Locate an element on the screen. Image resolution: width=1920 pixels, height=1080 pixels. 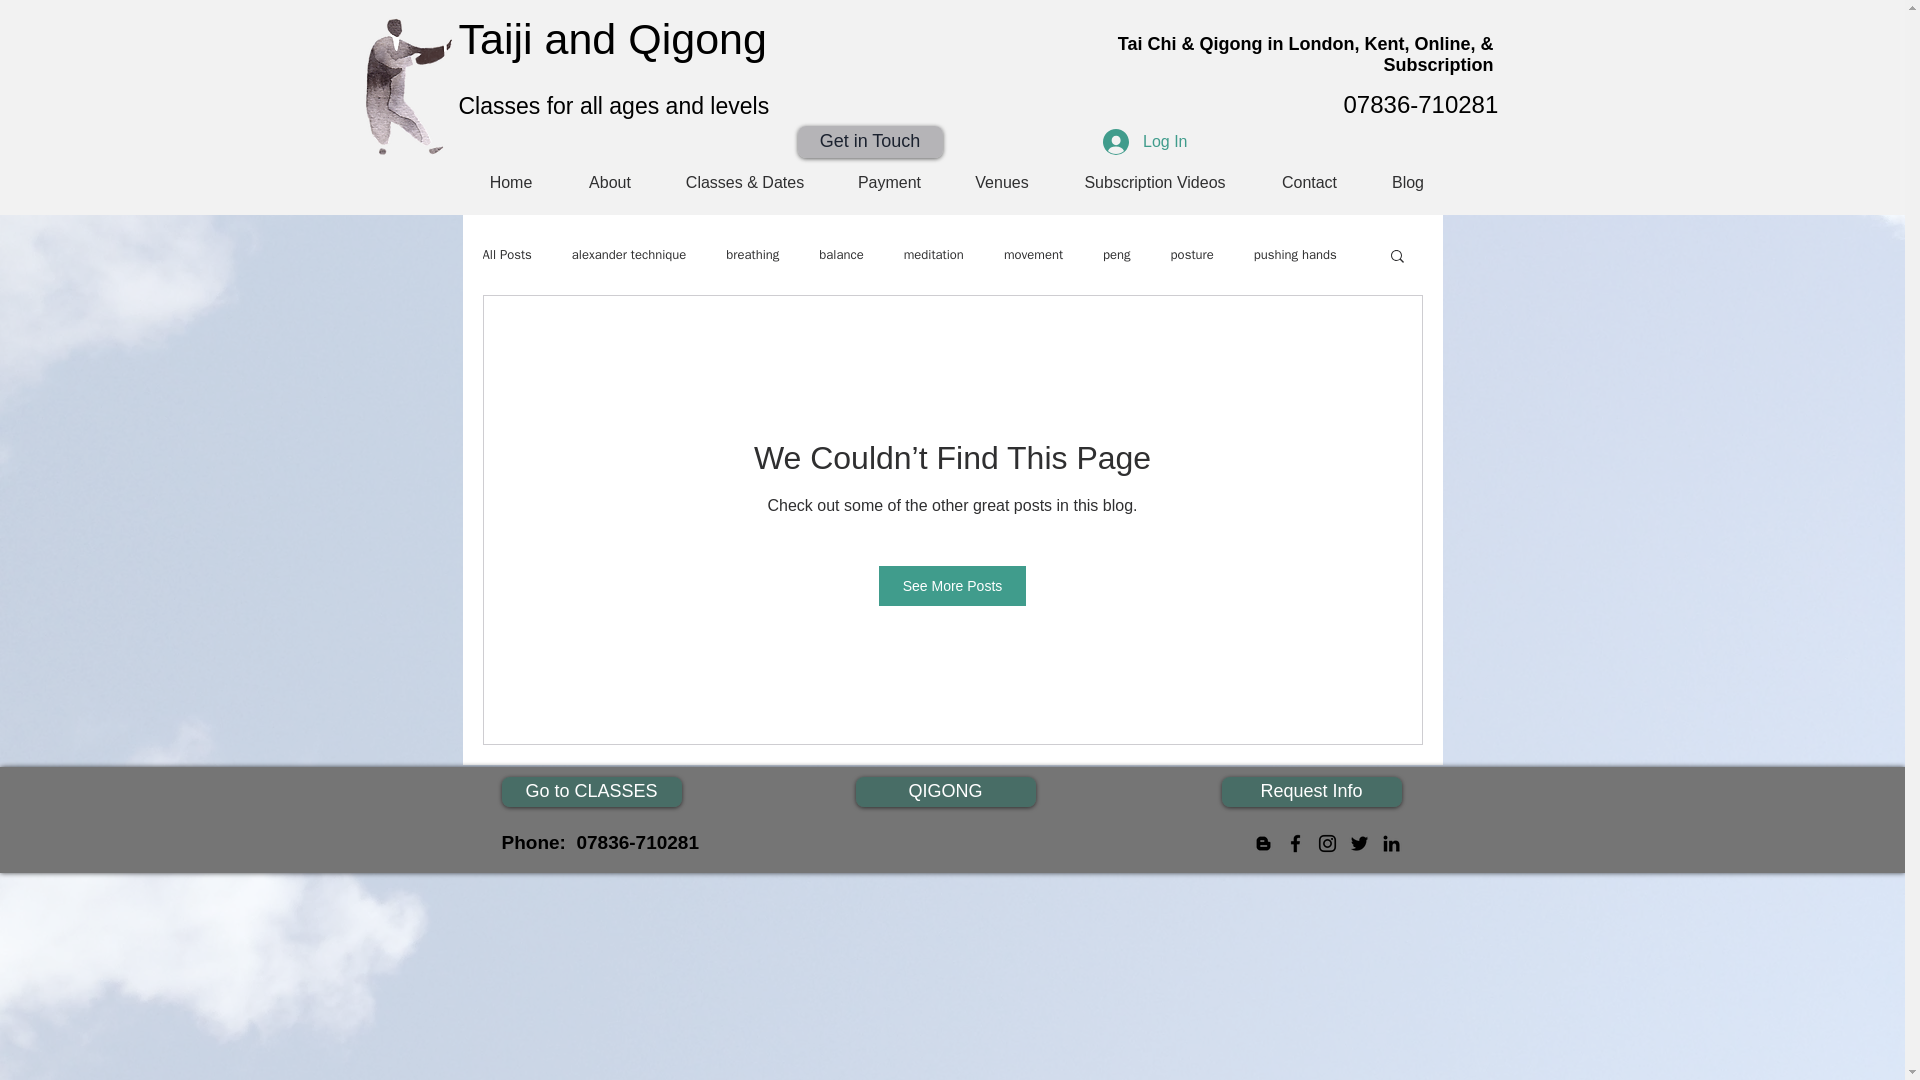
07836-710281 is located at coordinates (1422, 104).